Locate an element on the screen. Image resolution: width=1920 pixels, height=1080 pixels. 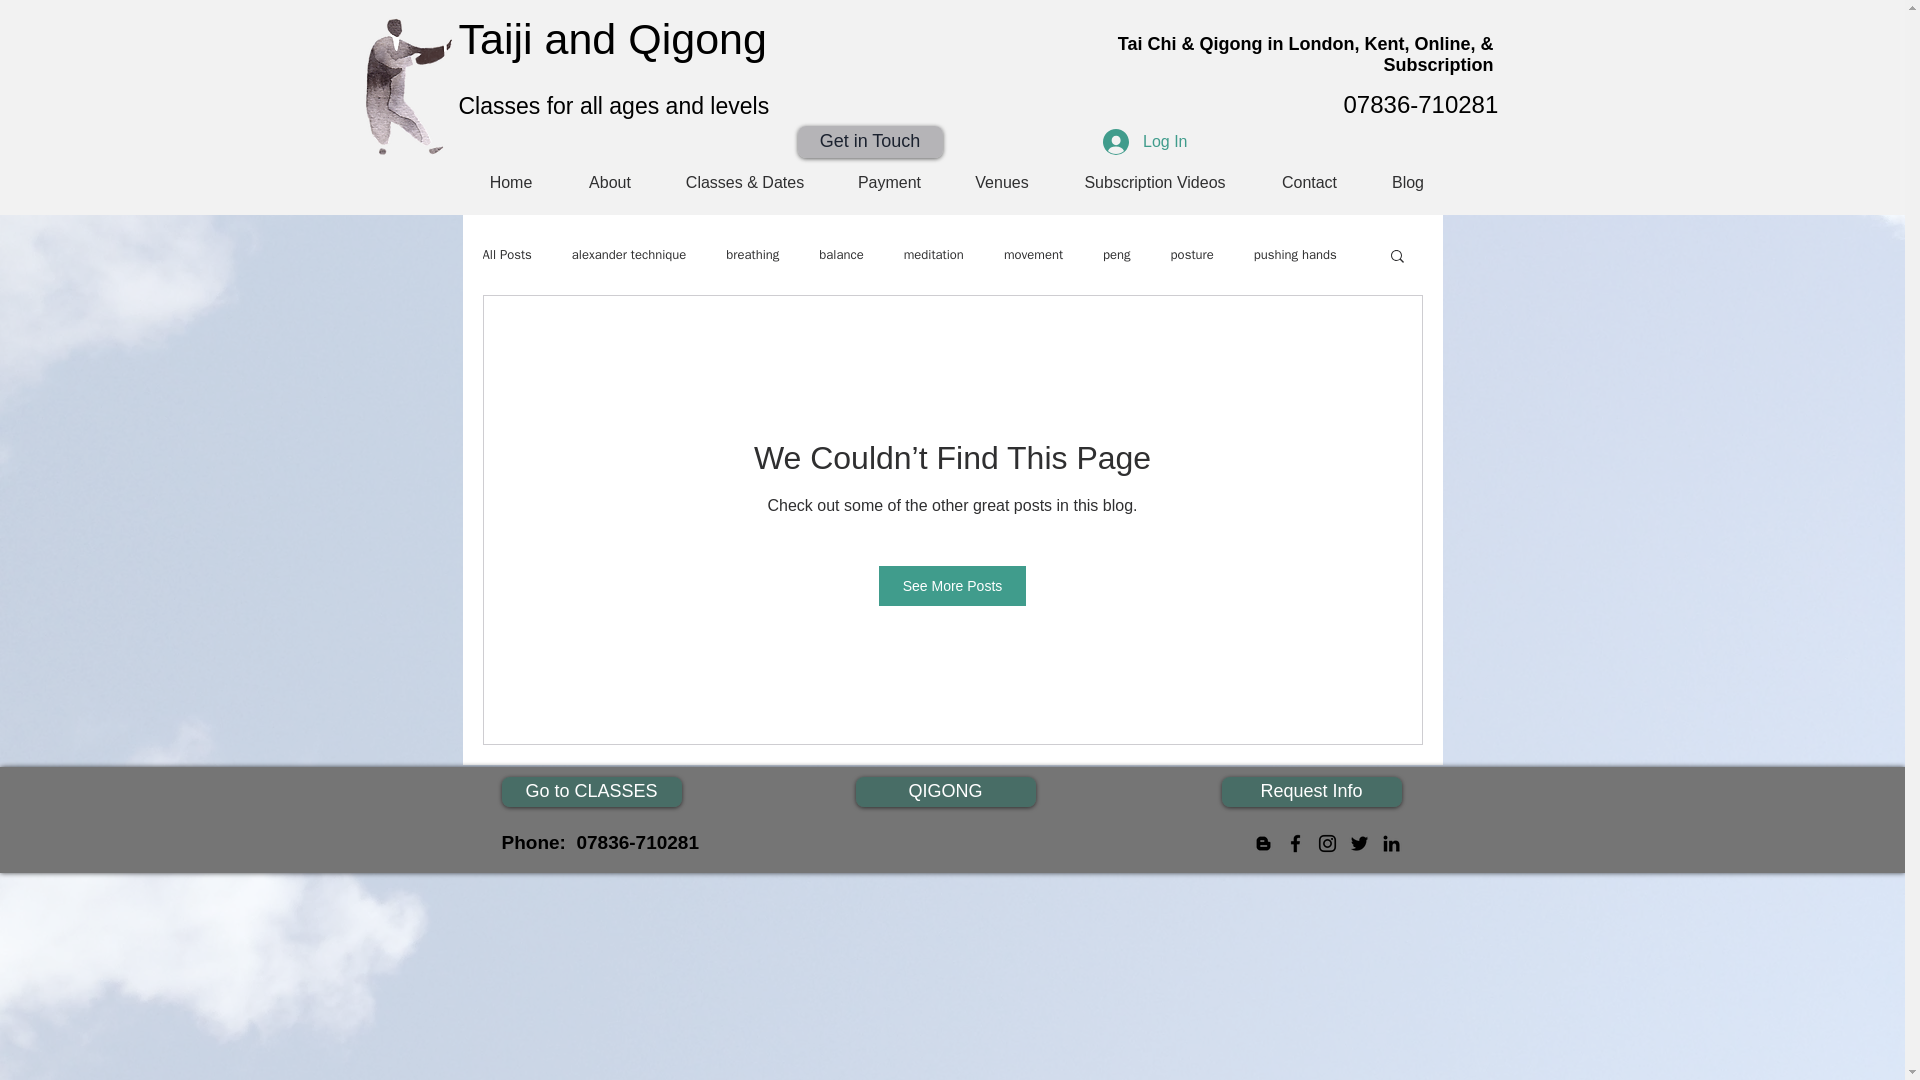
07836-710281 is located at coordinates (1422, 104).